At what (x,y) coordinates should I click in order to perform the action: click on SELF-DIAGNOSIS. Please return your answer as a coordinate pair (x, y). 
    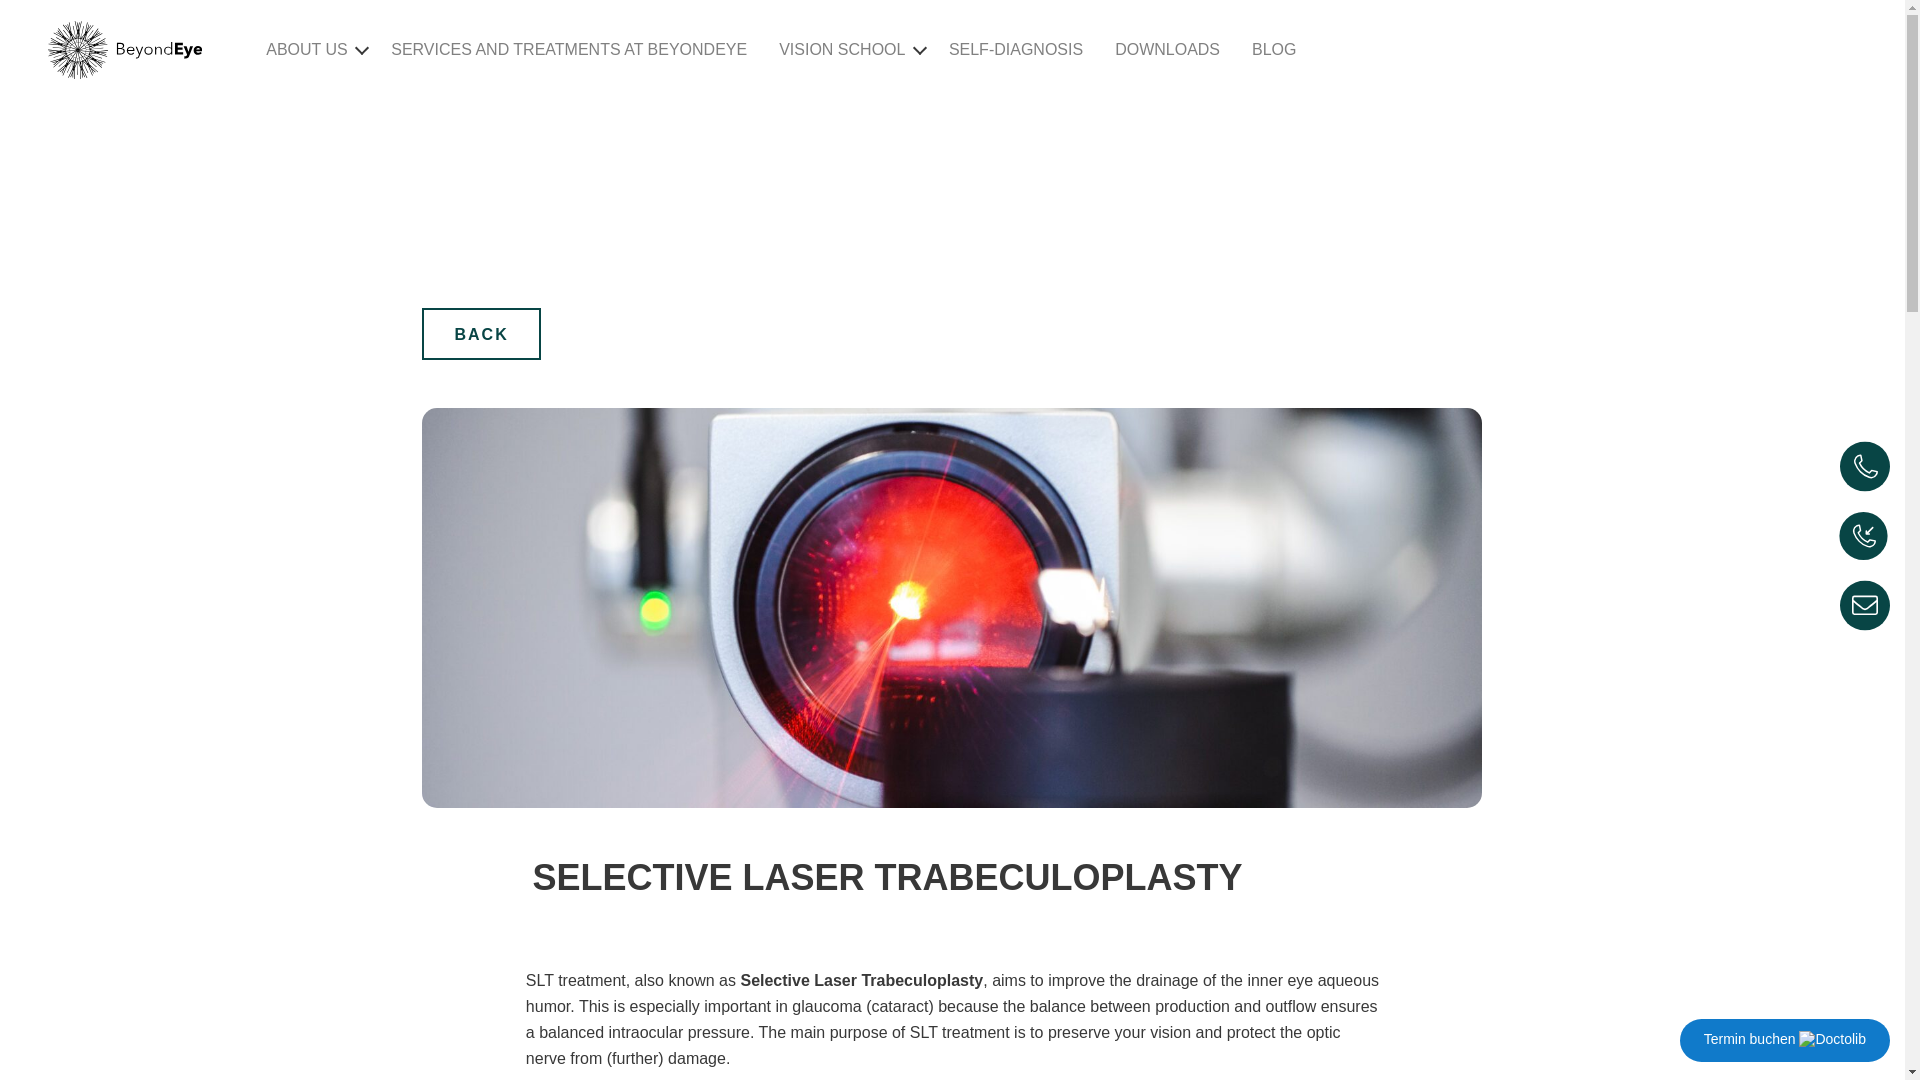
    Looking at the image, I should click on (1015, 50).